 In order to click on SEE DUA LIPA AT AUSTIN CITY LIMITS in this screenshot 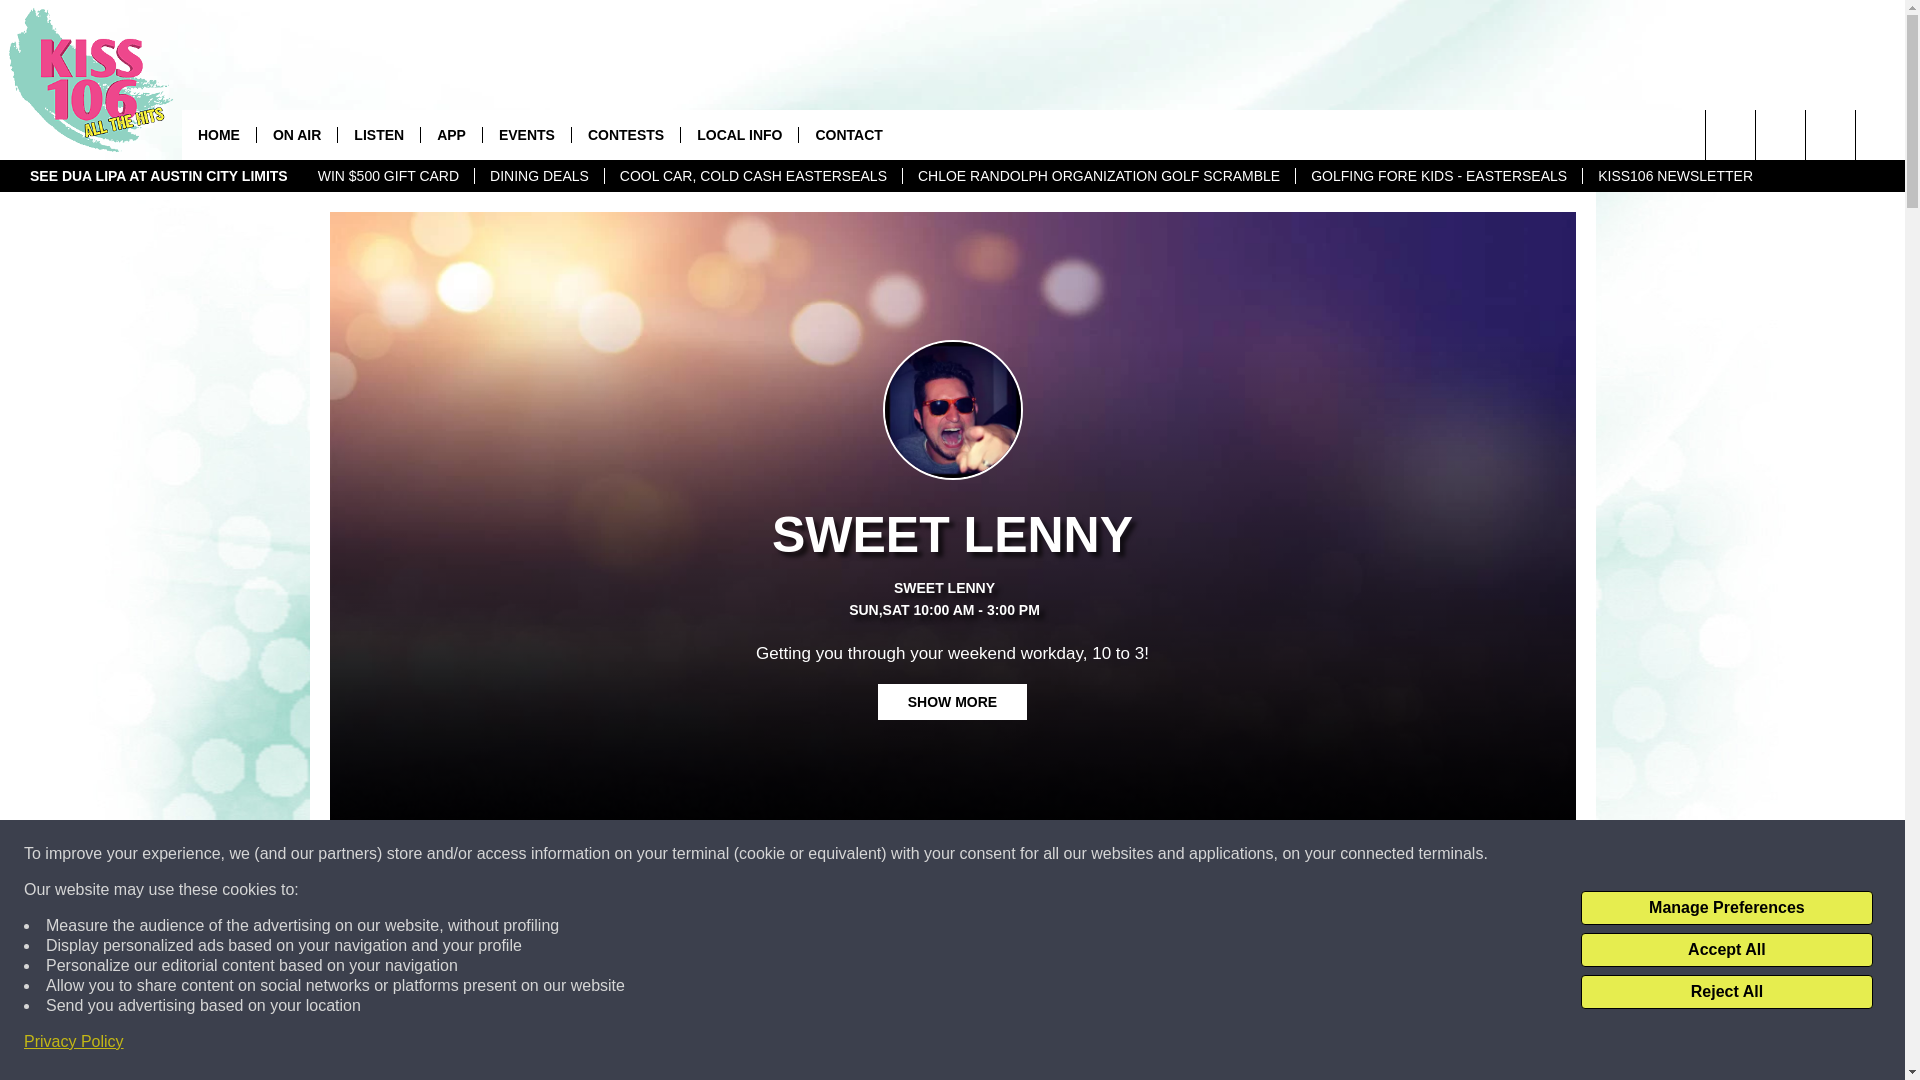, I will do `click(159, 176)`.